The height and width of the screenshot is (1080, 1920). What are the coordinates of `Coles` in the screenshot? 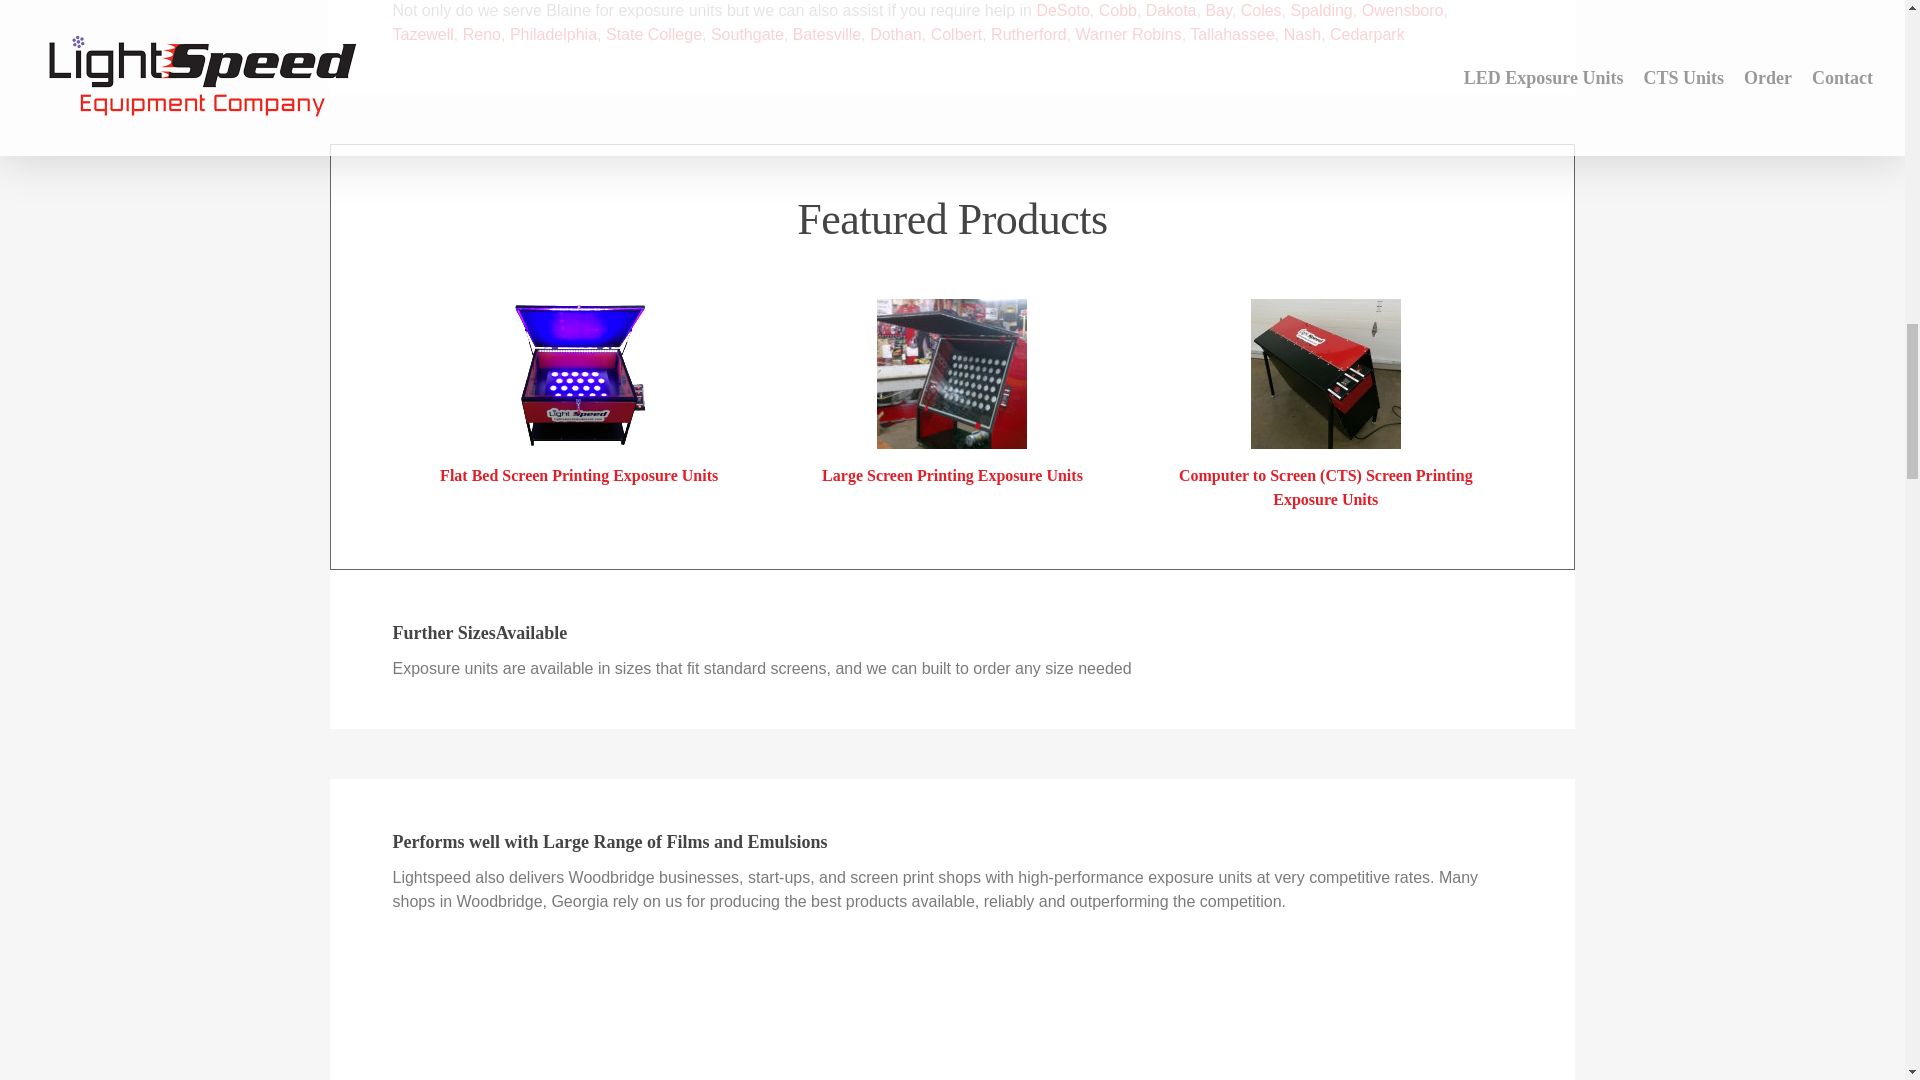 It's located at (1261, 10).